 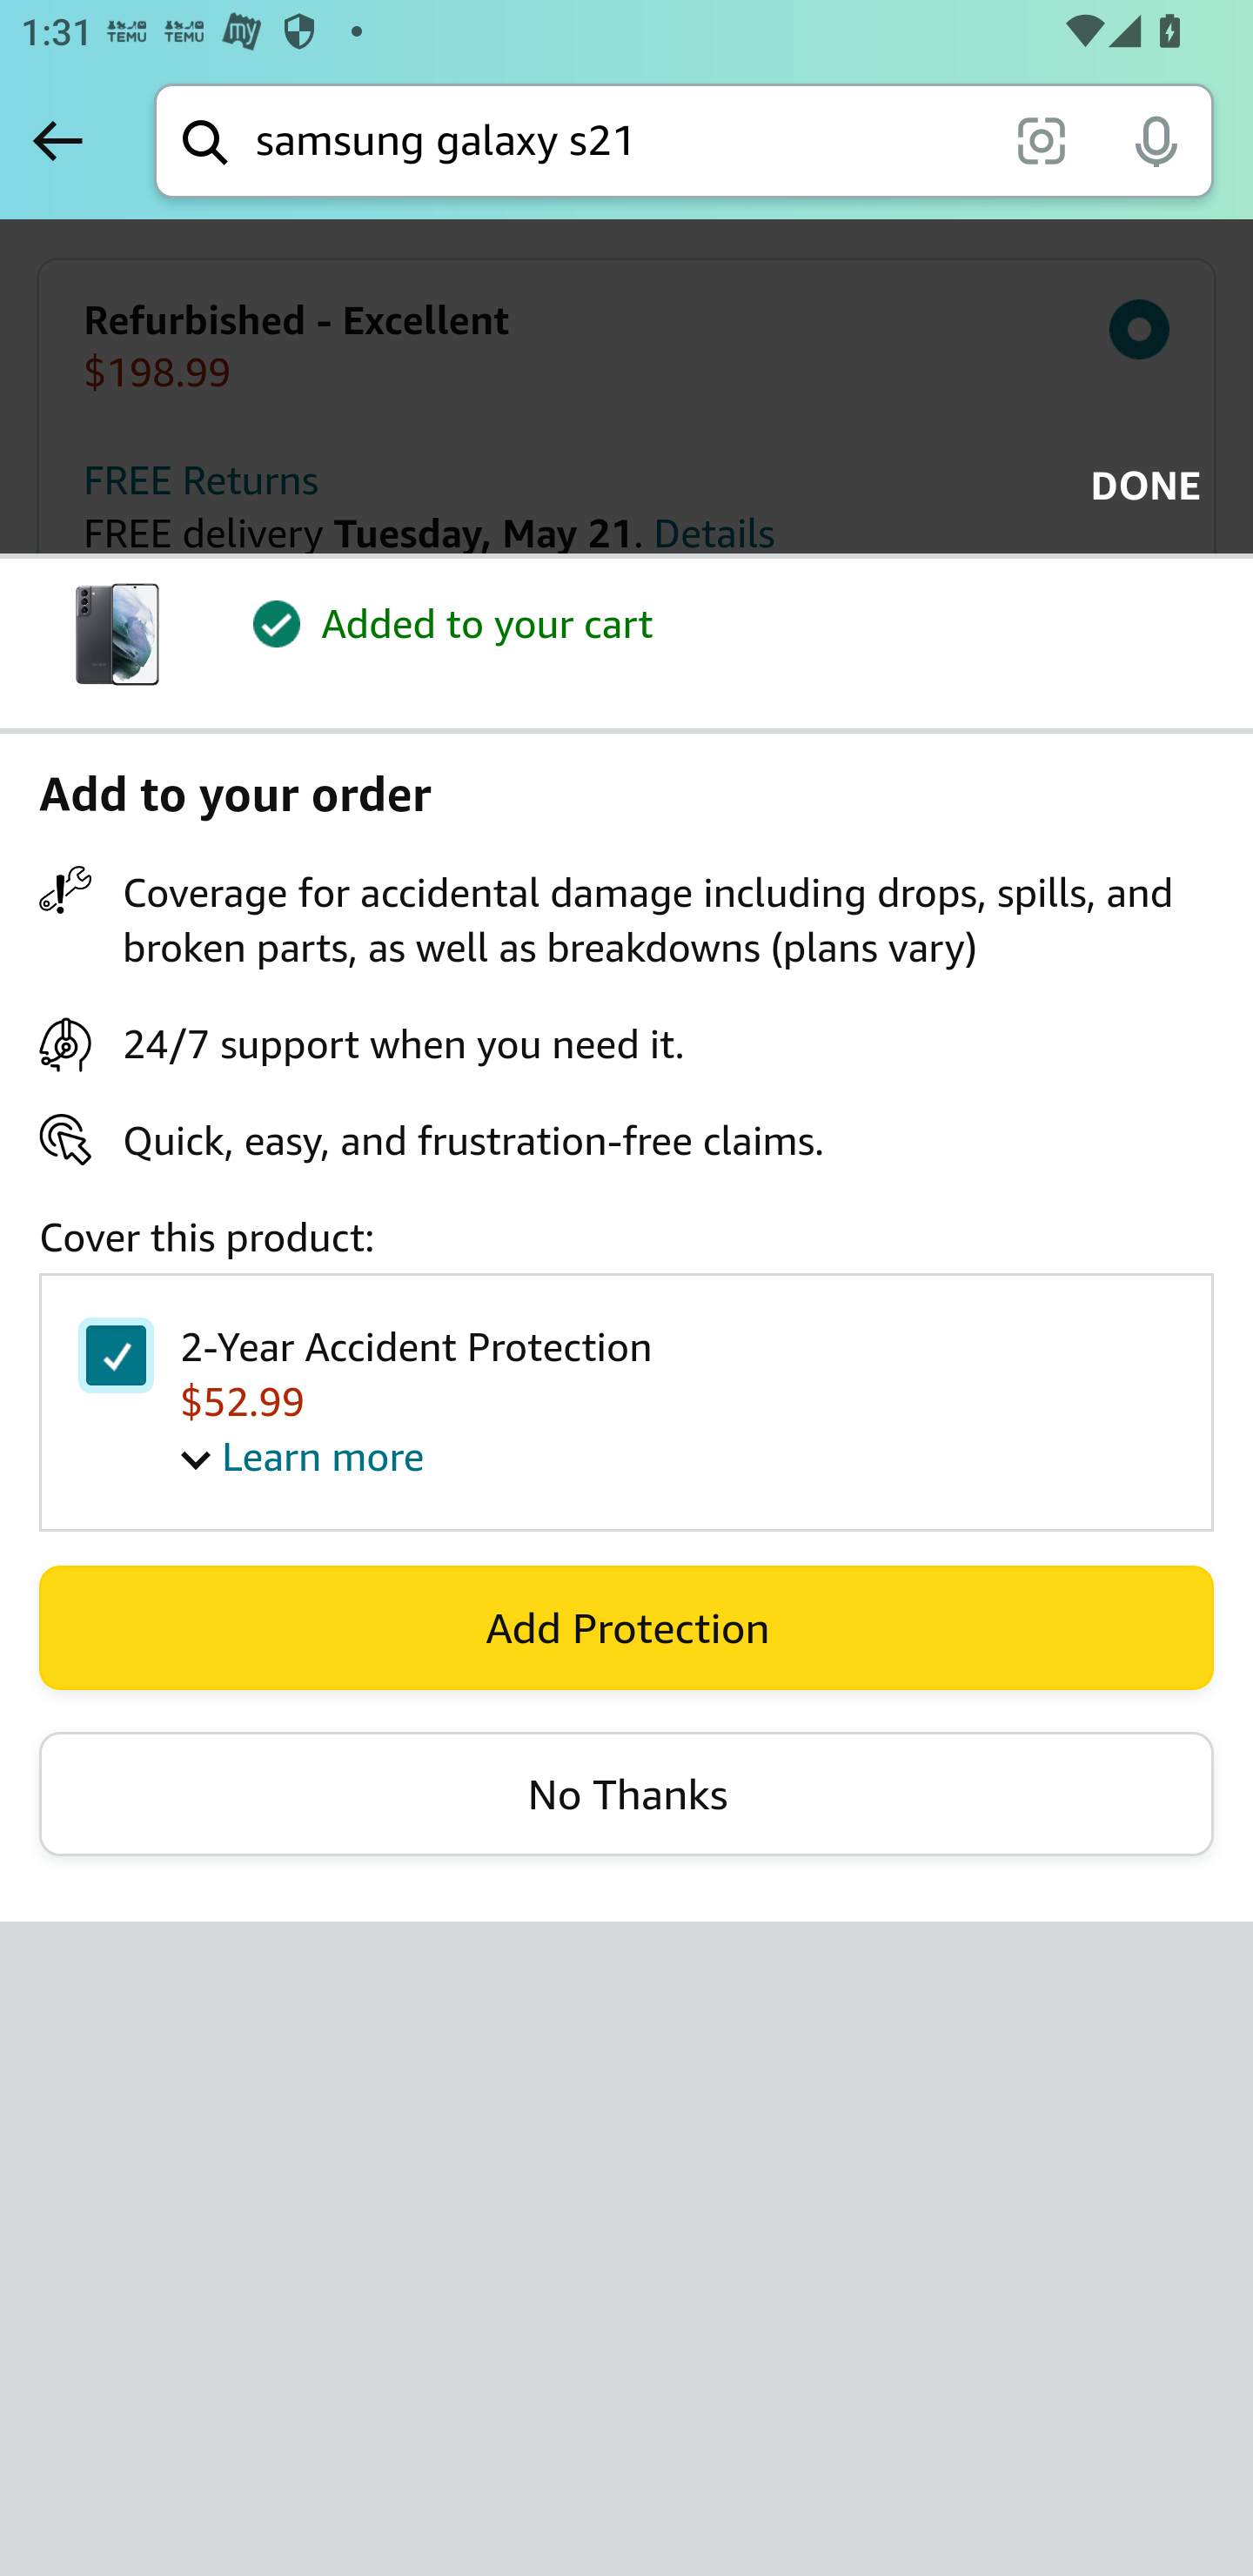 I want to click on Learn more, so click(x=303, y=1456).